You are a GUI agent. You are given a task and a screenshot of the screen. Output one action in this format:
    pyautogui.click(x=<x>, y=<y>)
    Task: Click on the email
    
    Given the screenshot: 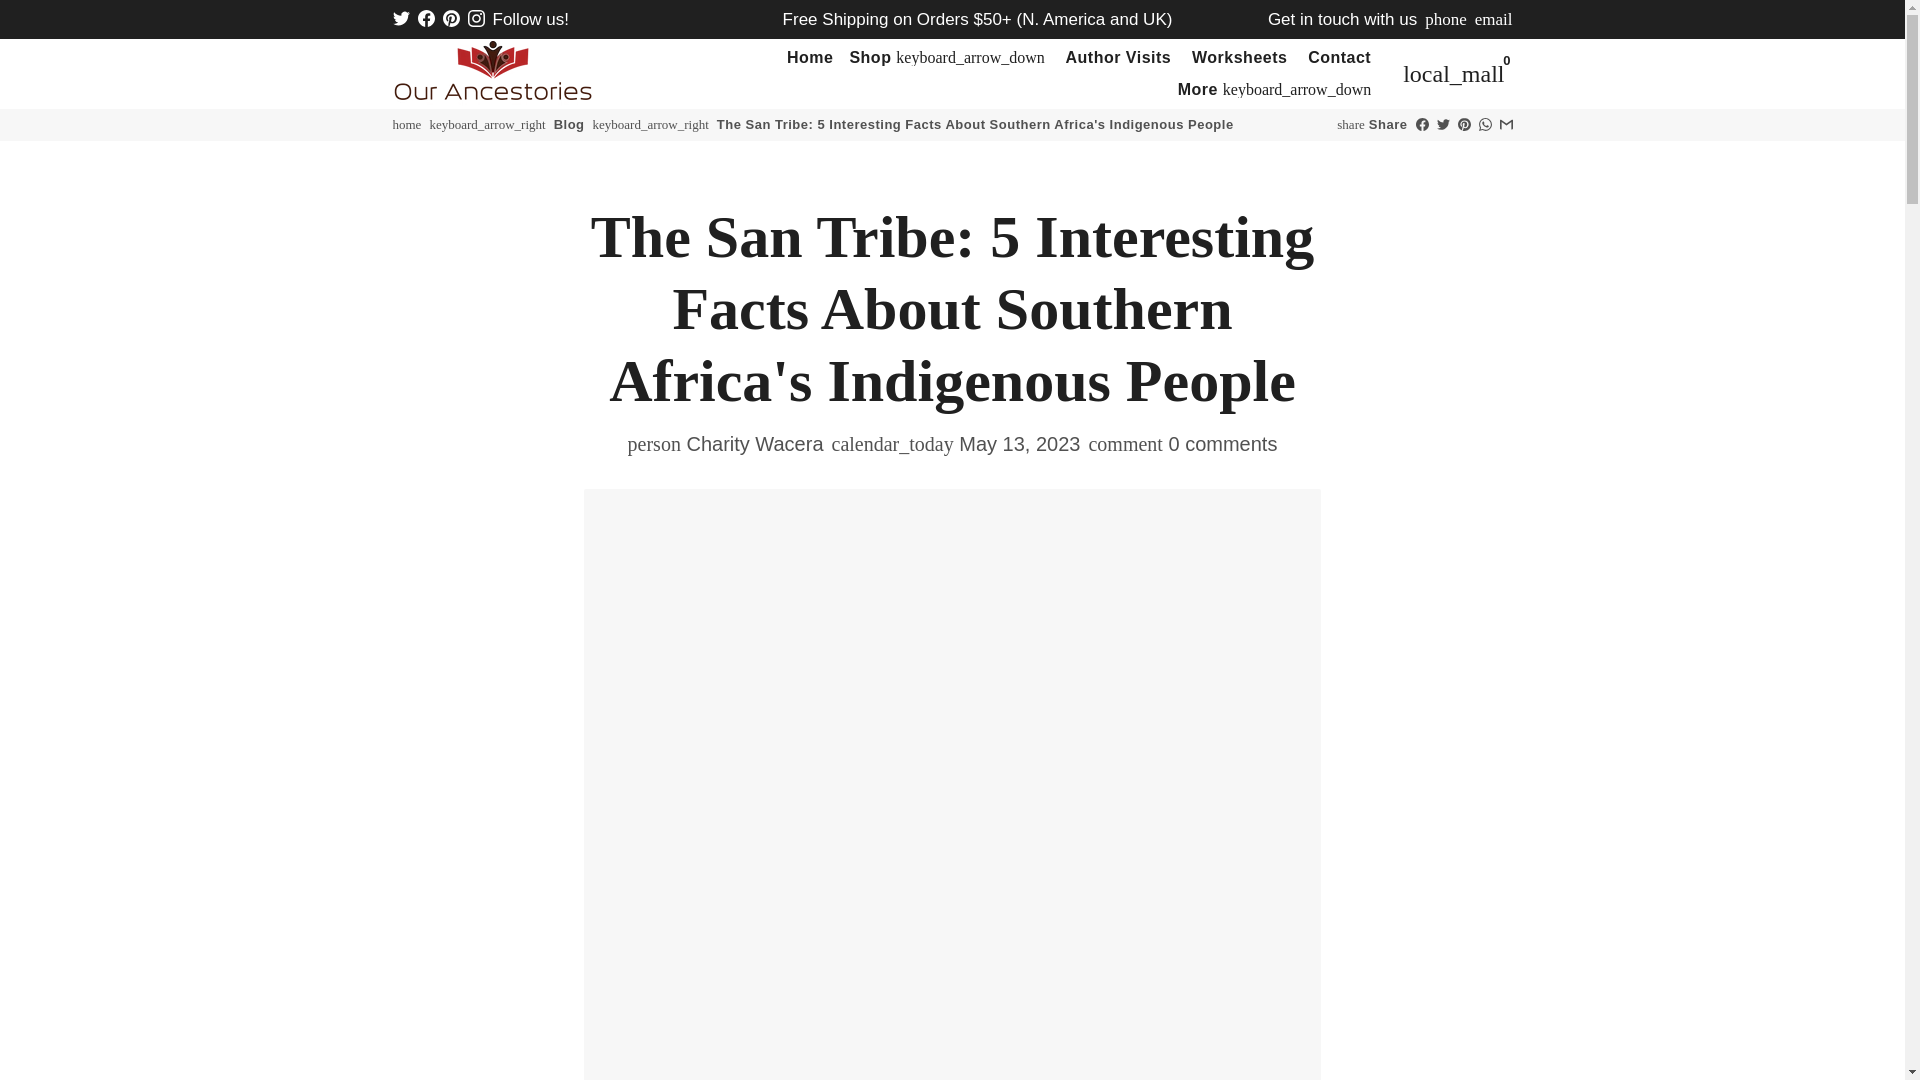 What is the action you would take?
    pyautogui.click(x=1493, y=19)
    